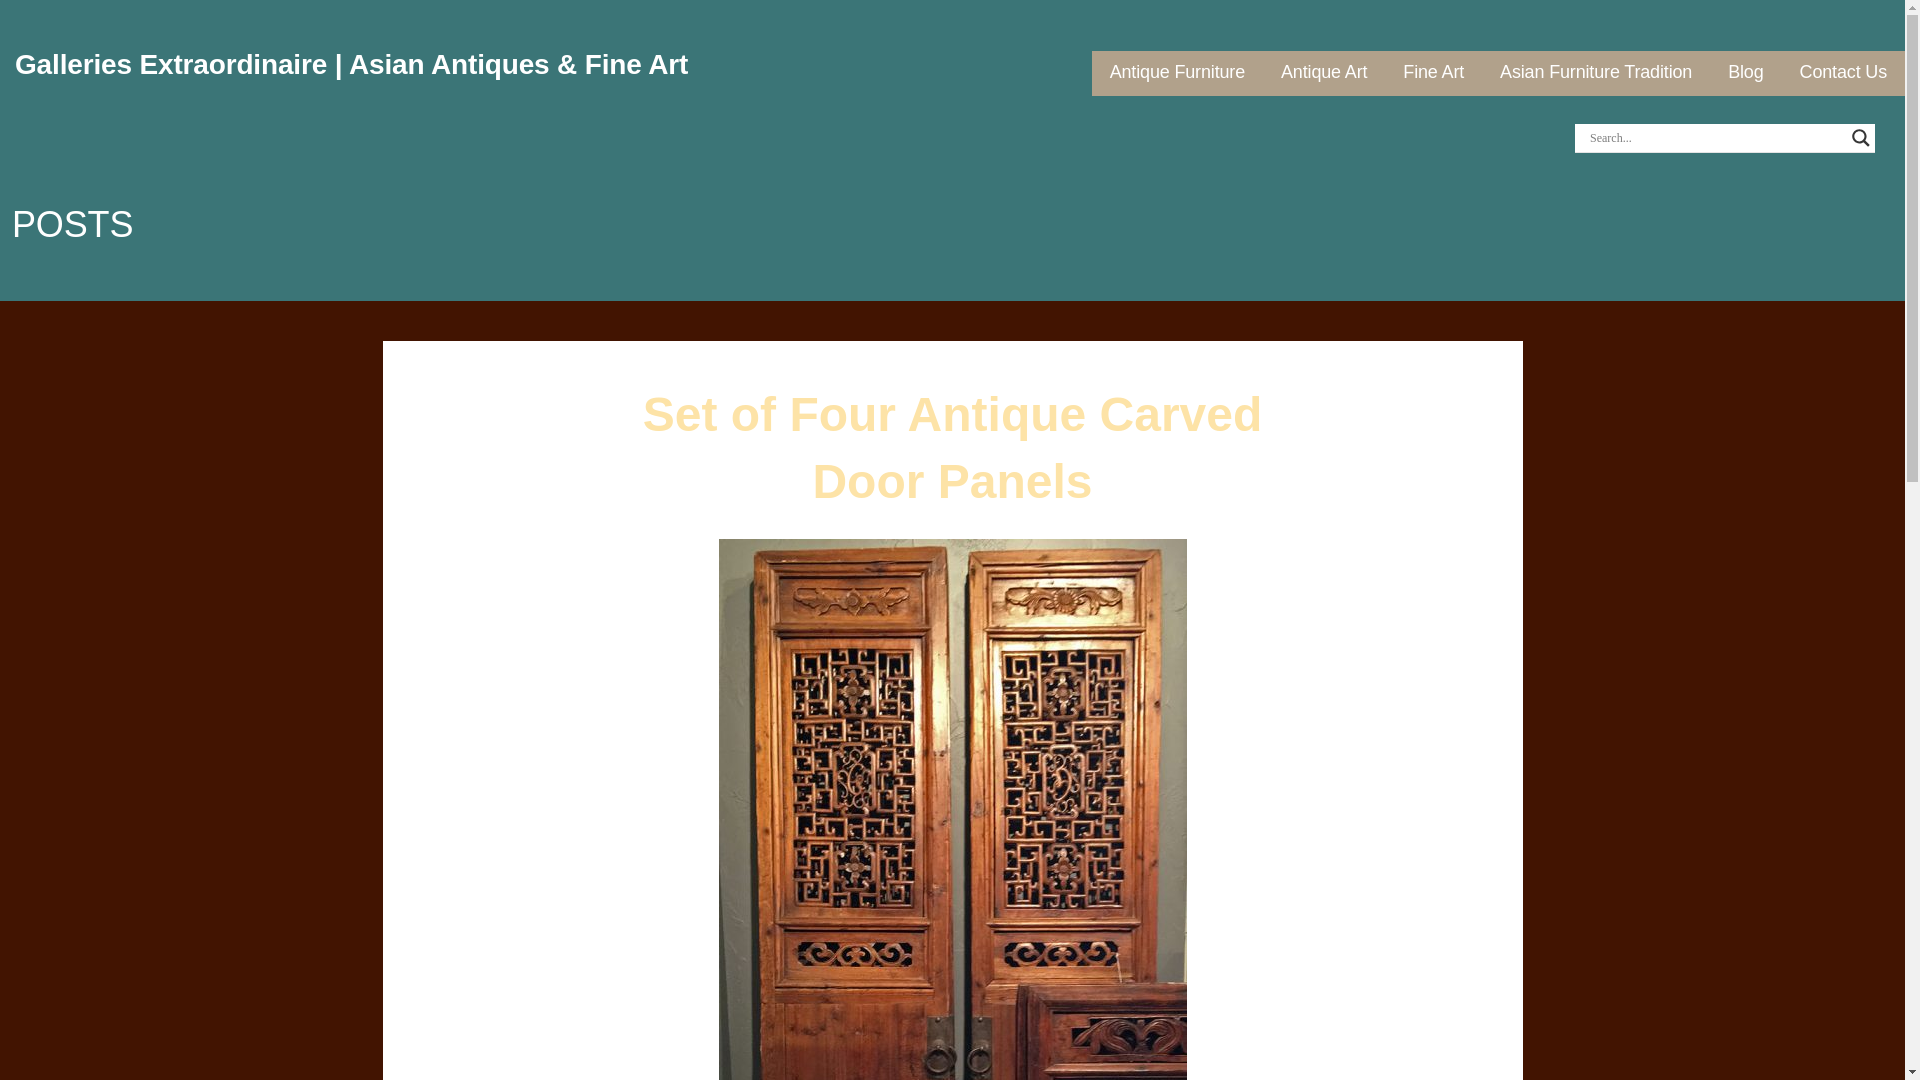 This screenshot has width=1920, height=1080. Describe the element at coordinates (1595, 73) in the screenshot. I see `Asian Furniture Tradition` at that location.